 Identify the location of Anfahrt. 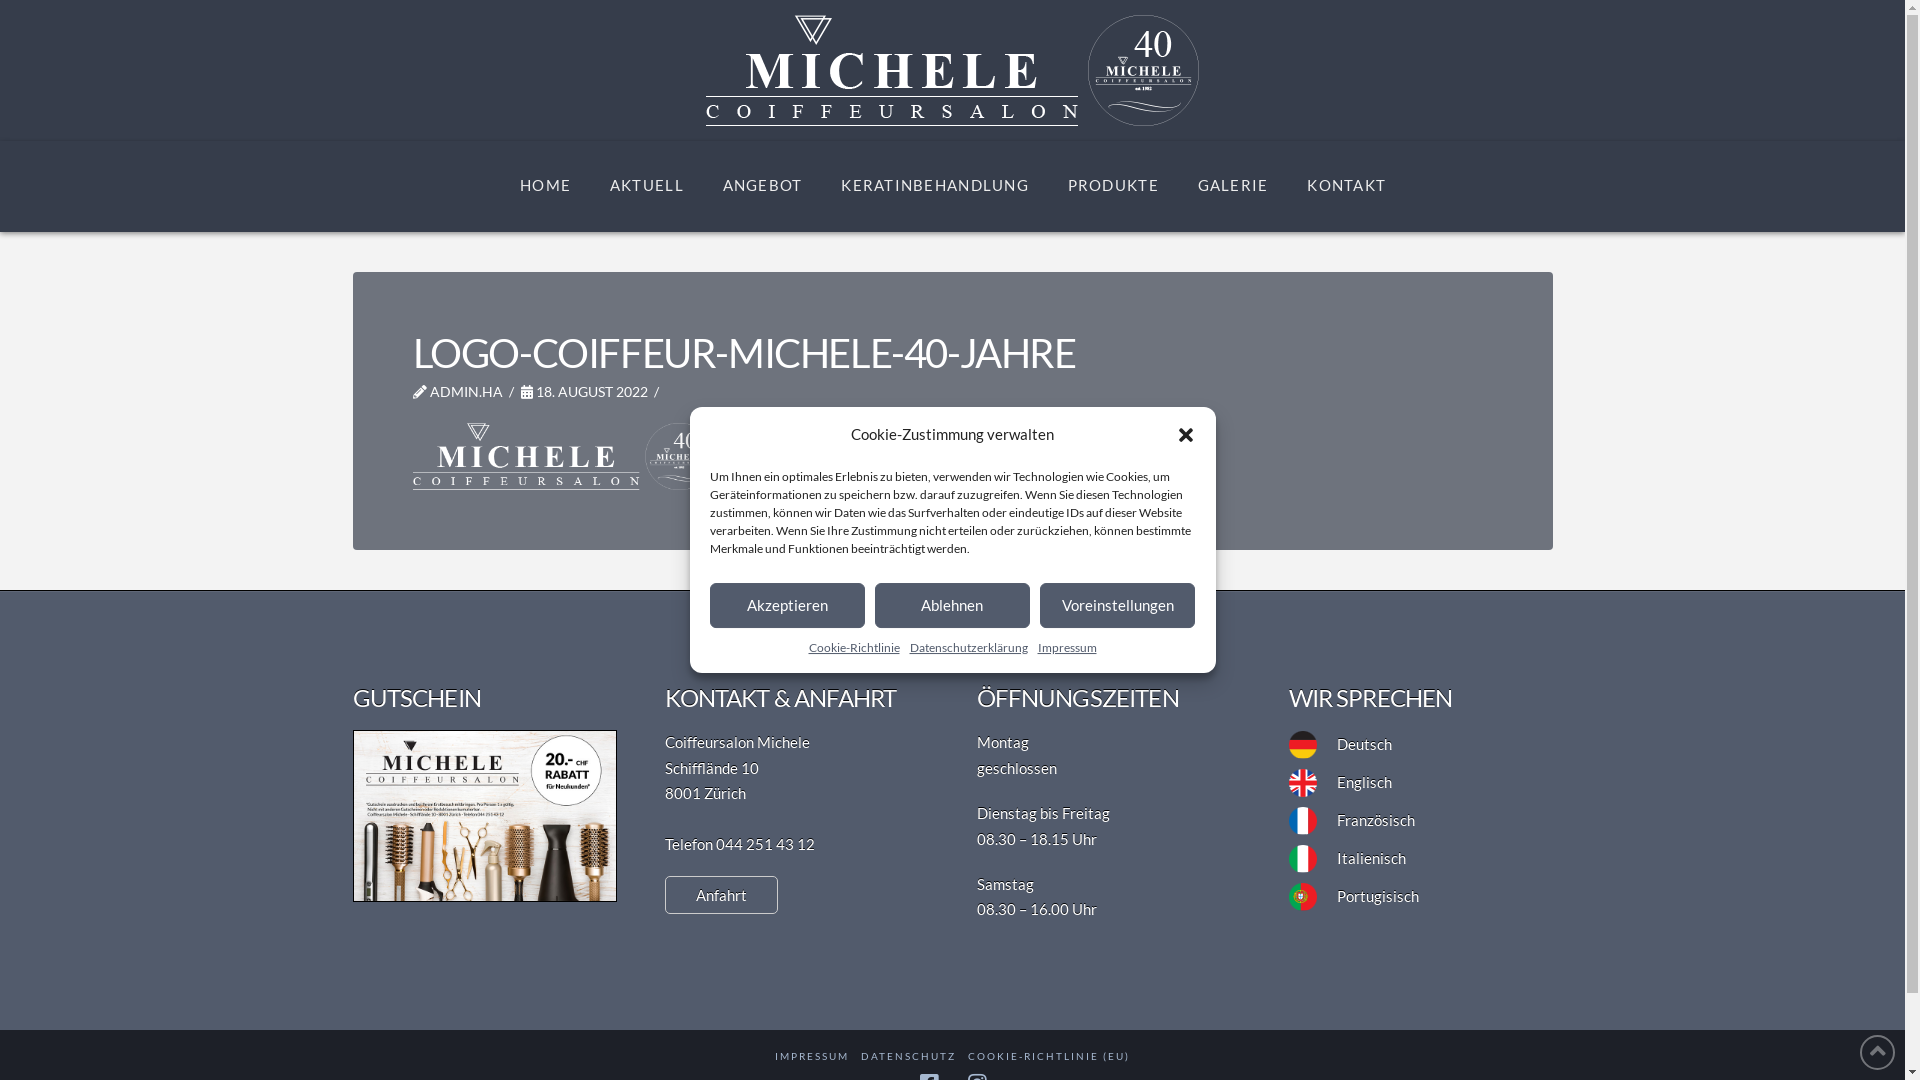
(720, 895).